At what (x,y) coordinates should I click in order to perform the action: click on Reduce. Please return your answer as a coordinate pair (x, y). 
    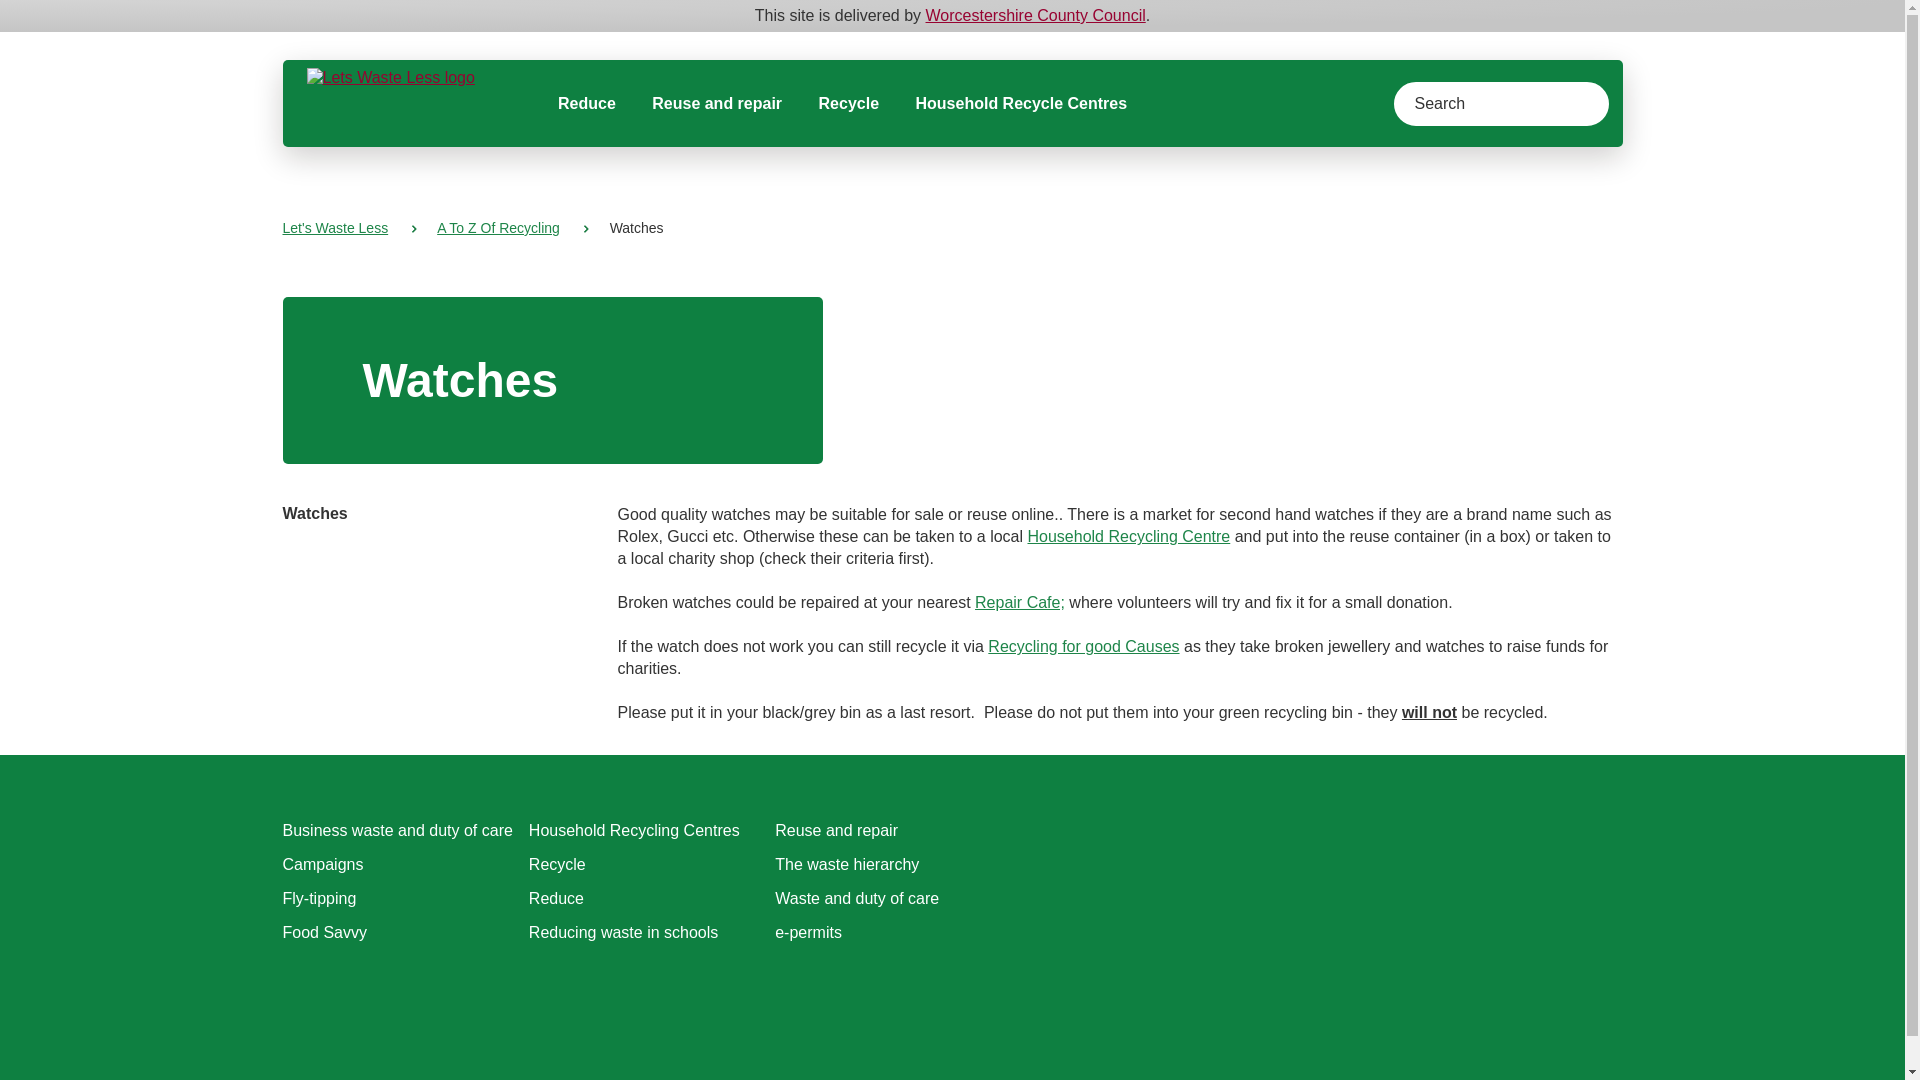
    Looking at the image, I should click on (587, 103).